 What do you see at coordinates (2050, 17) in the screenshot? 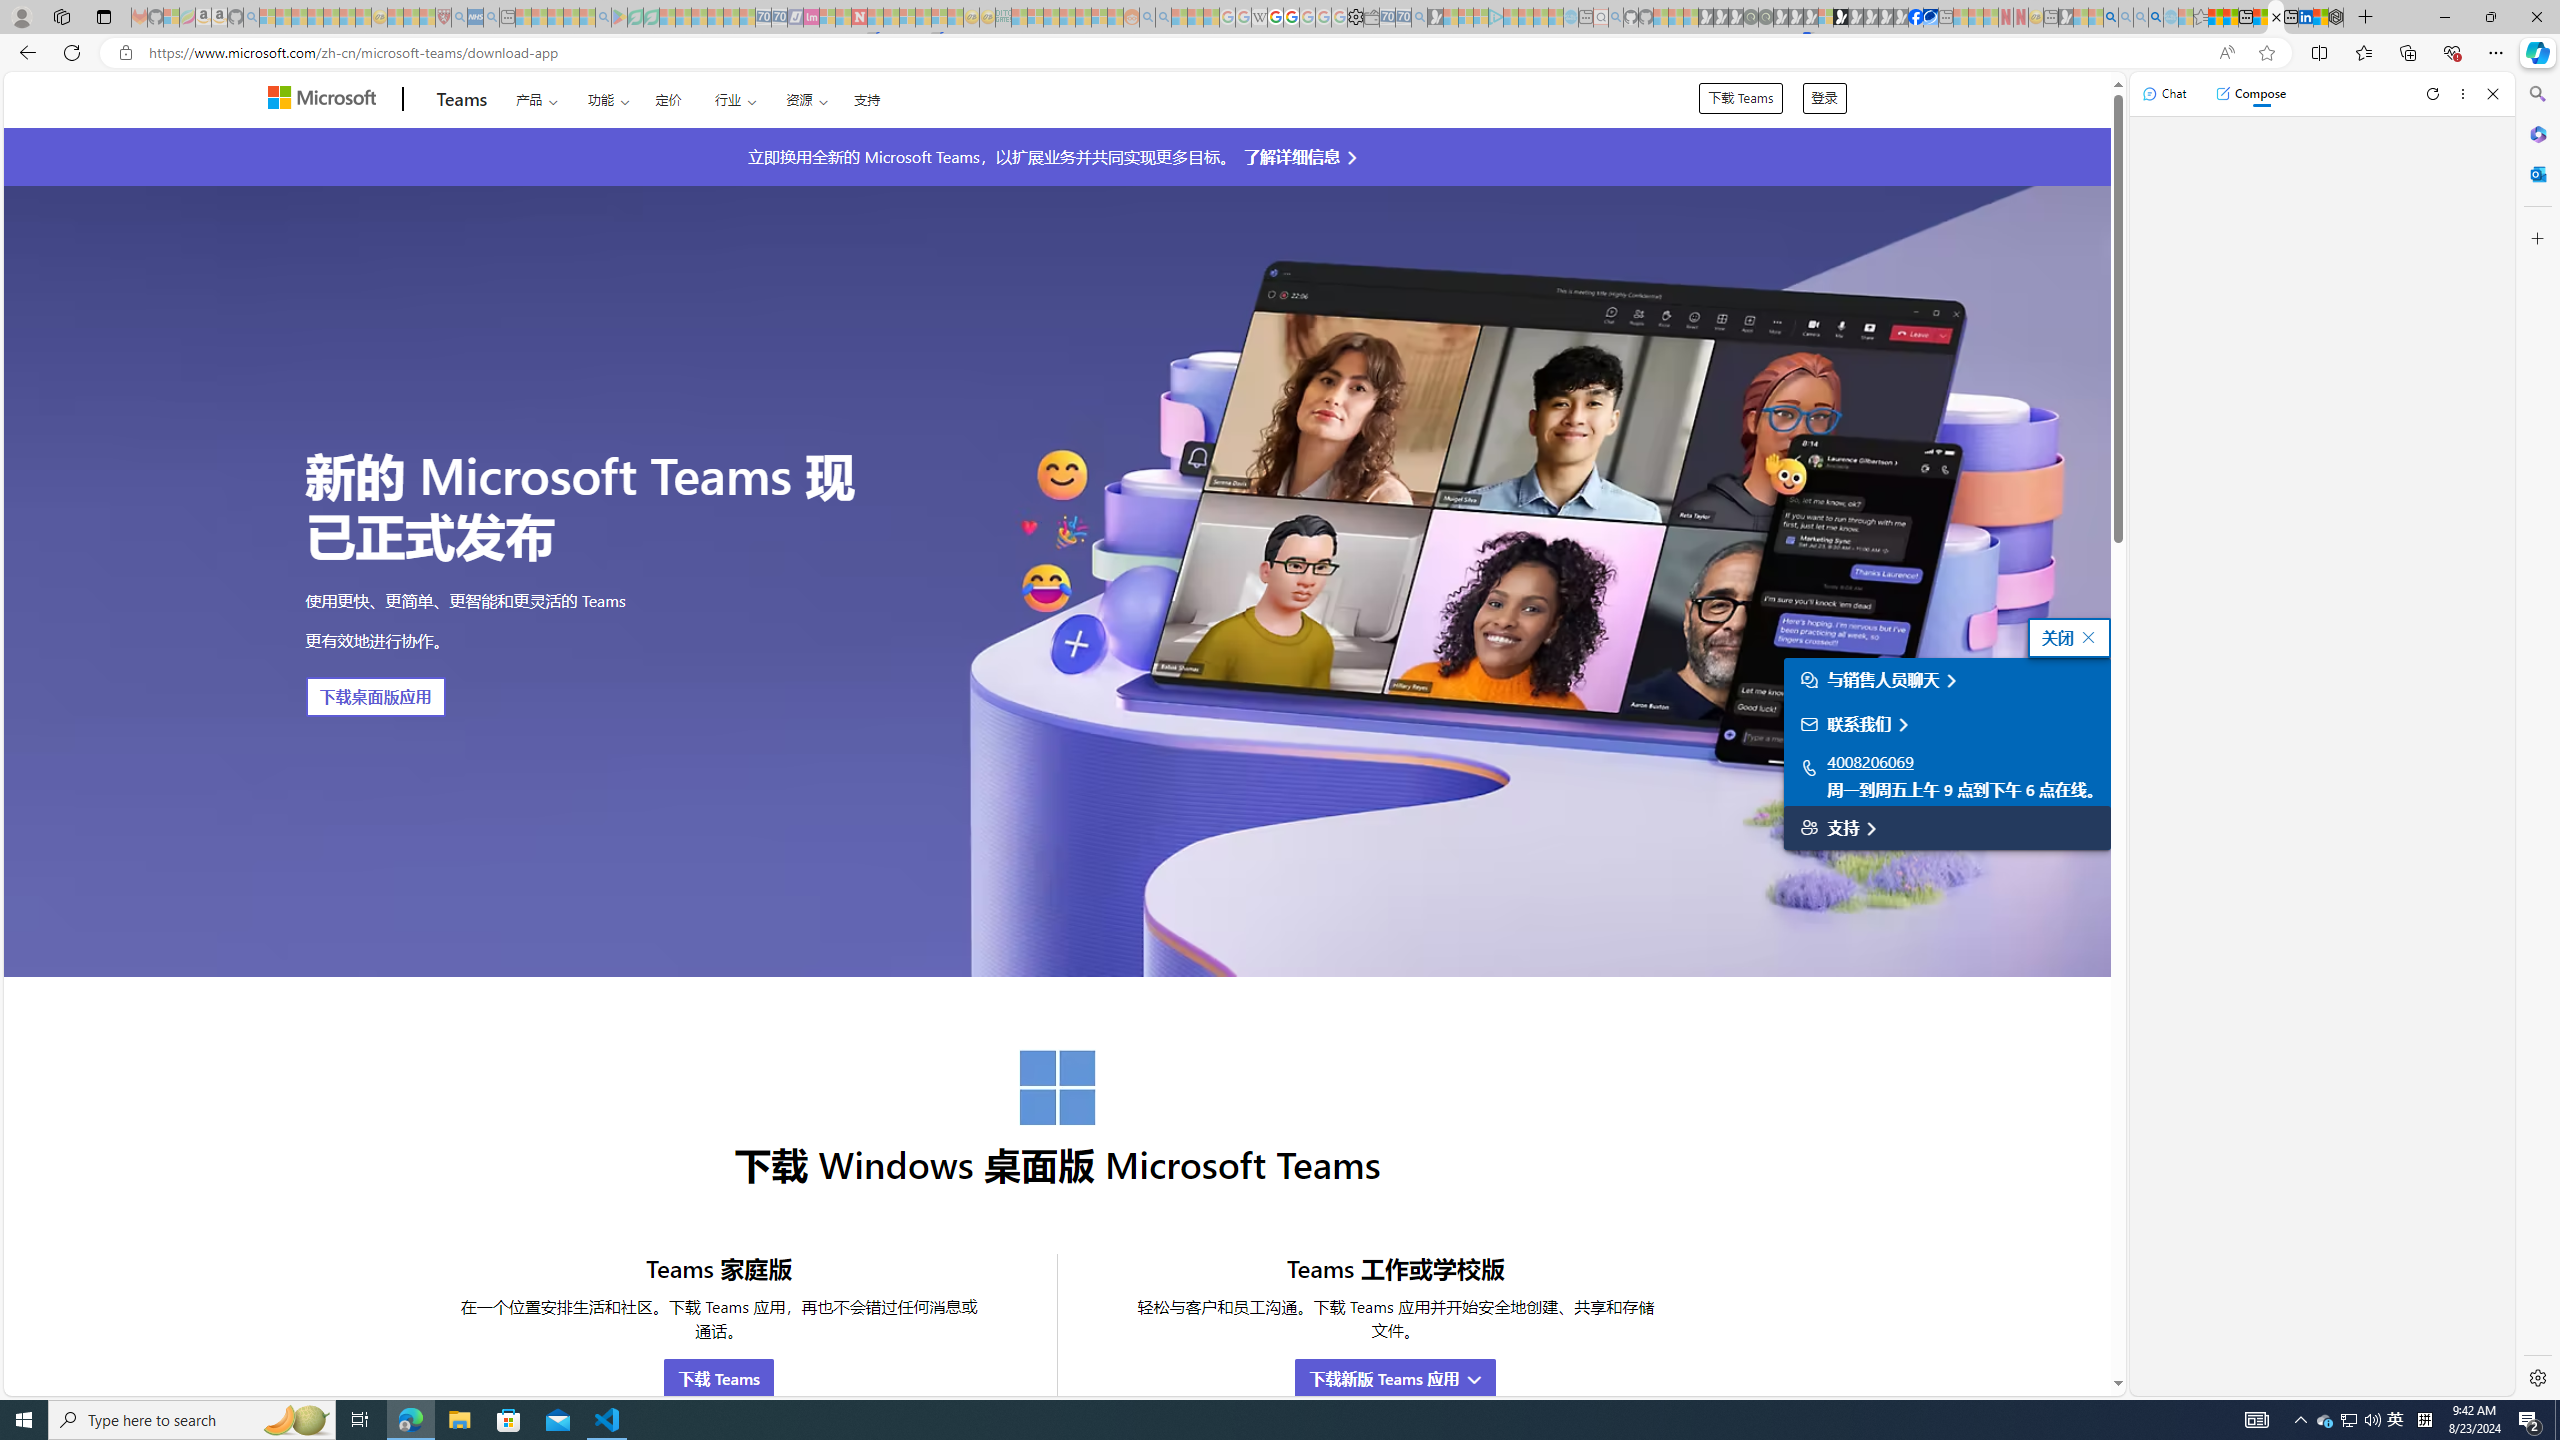
I see `New tab - Sleeping` at bounding box center [2050, 17].